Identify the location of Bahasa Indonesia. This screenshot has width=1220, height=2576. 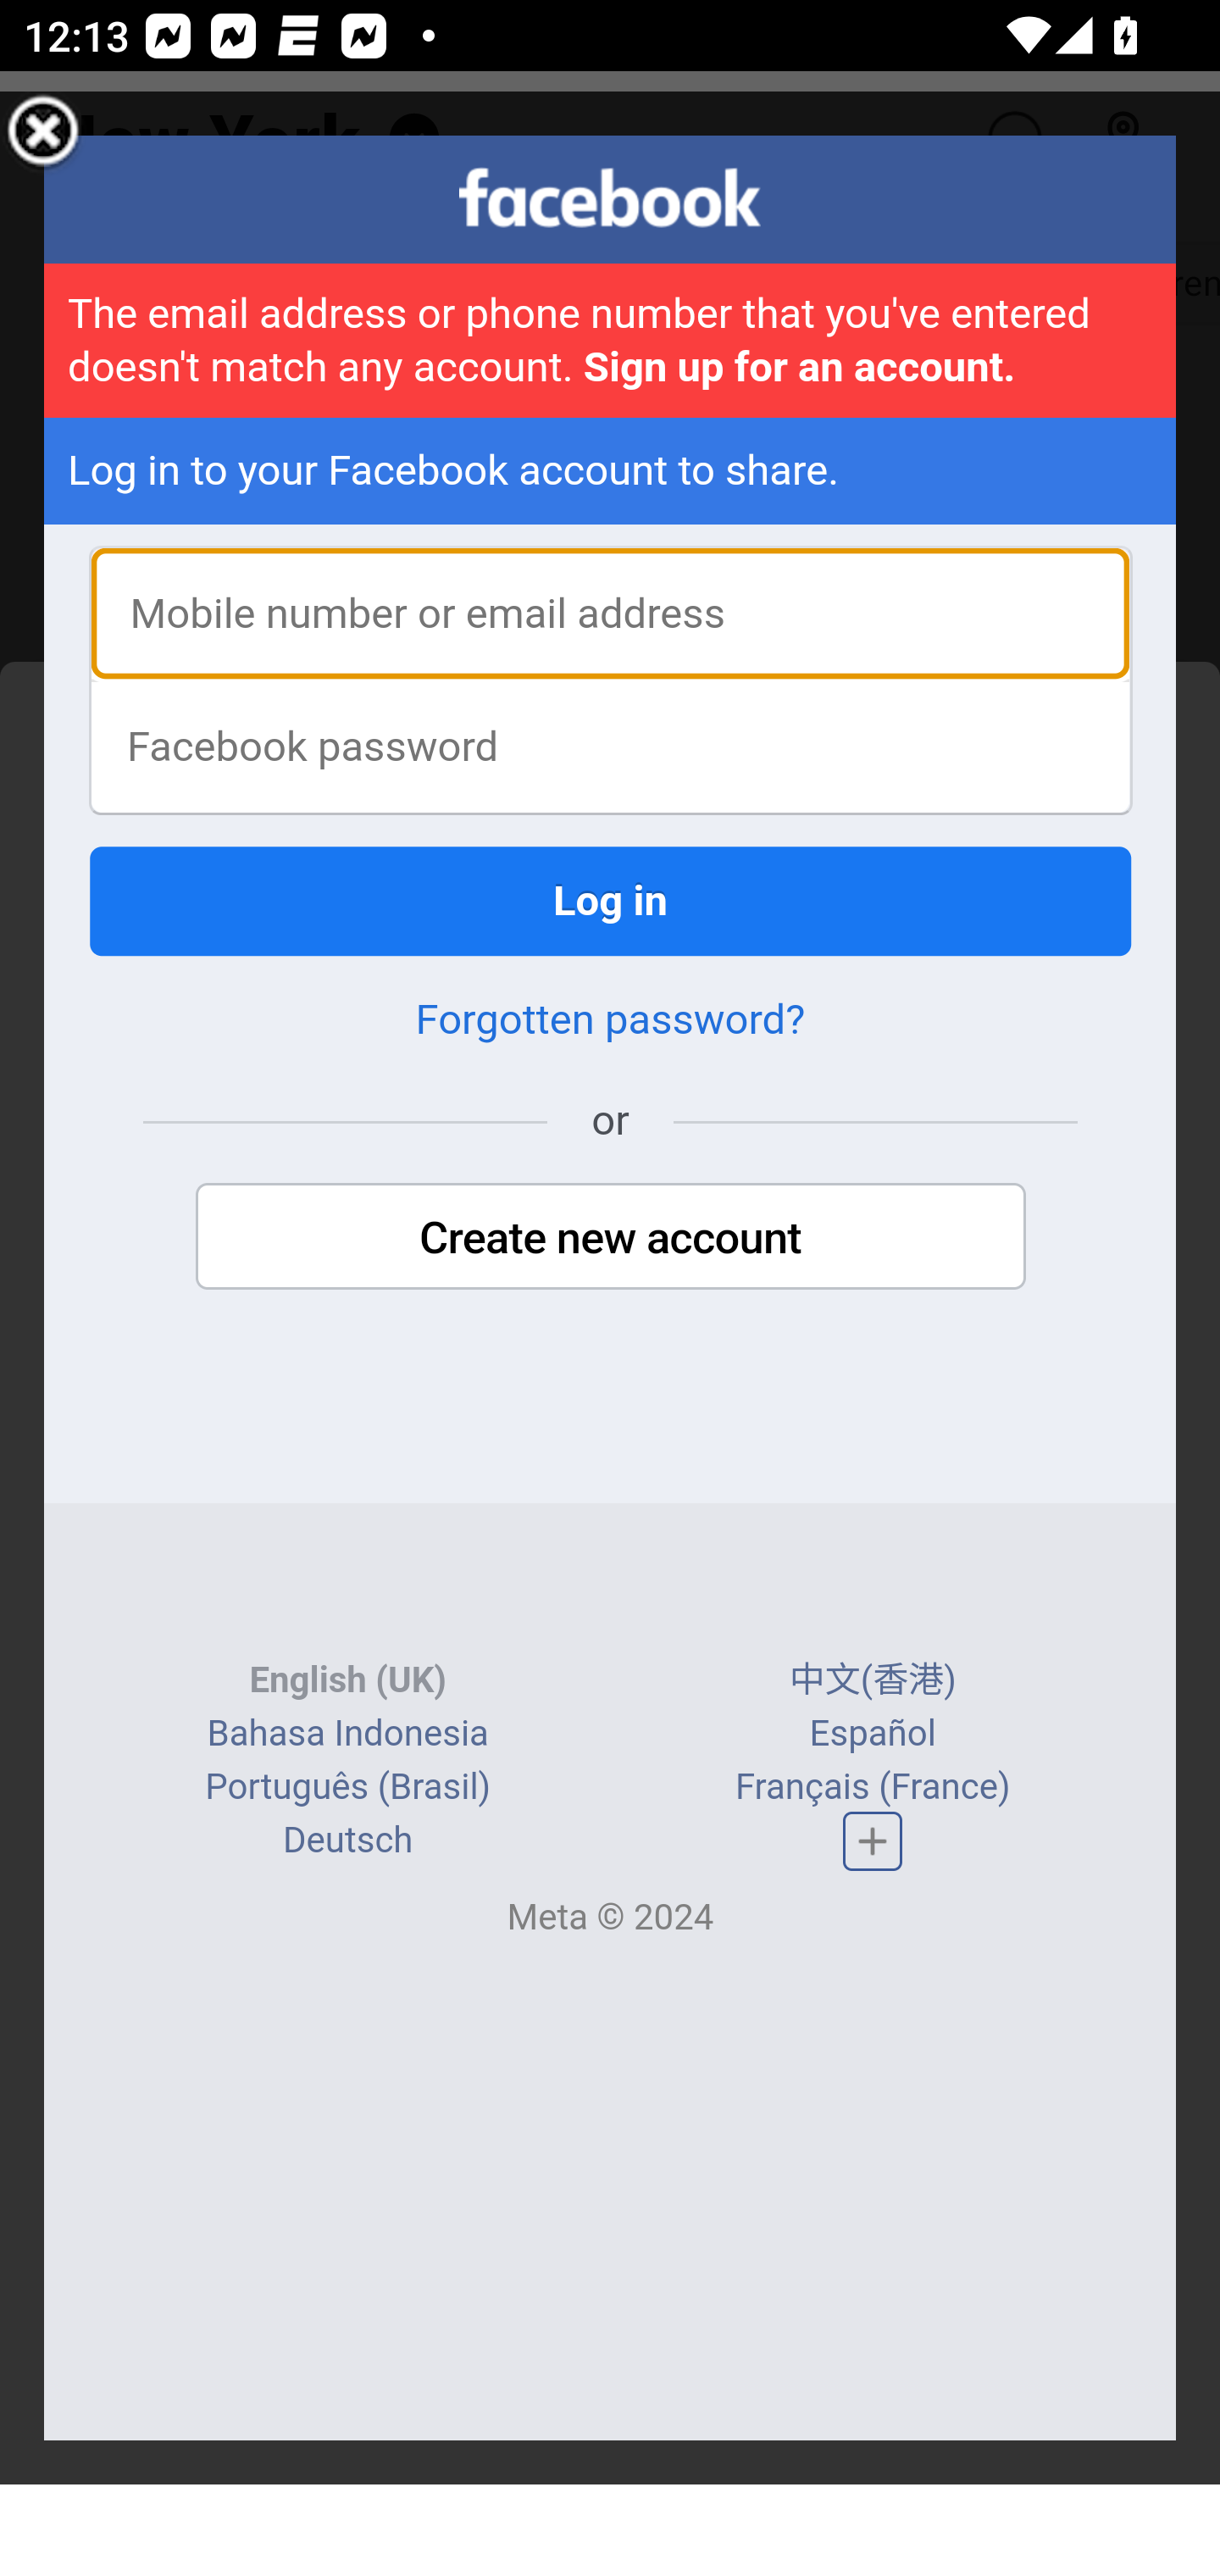
(346, 1735).